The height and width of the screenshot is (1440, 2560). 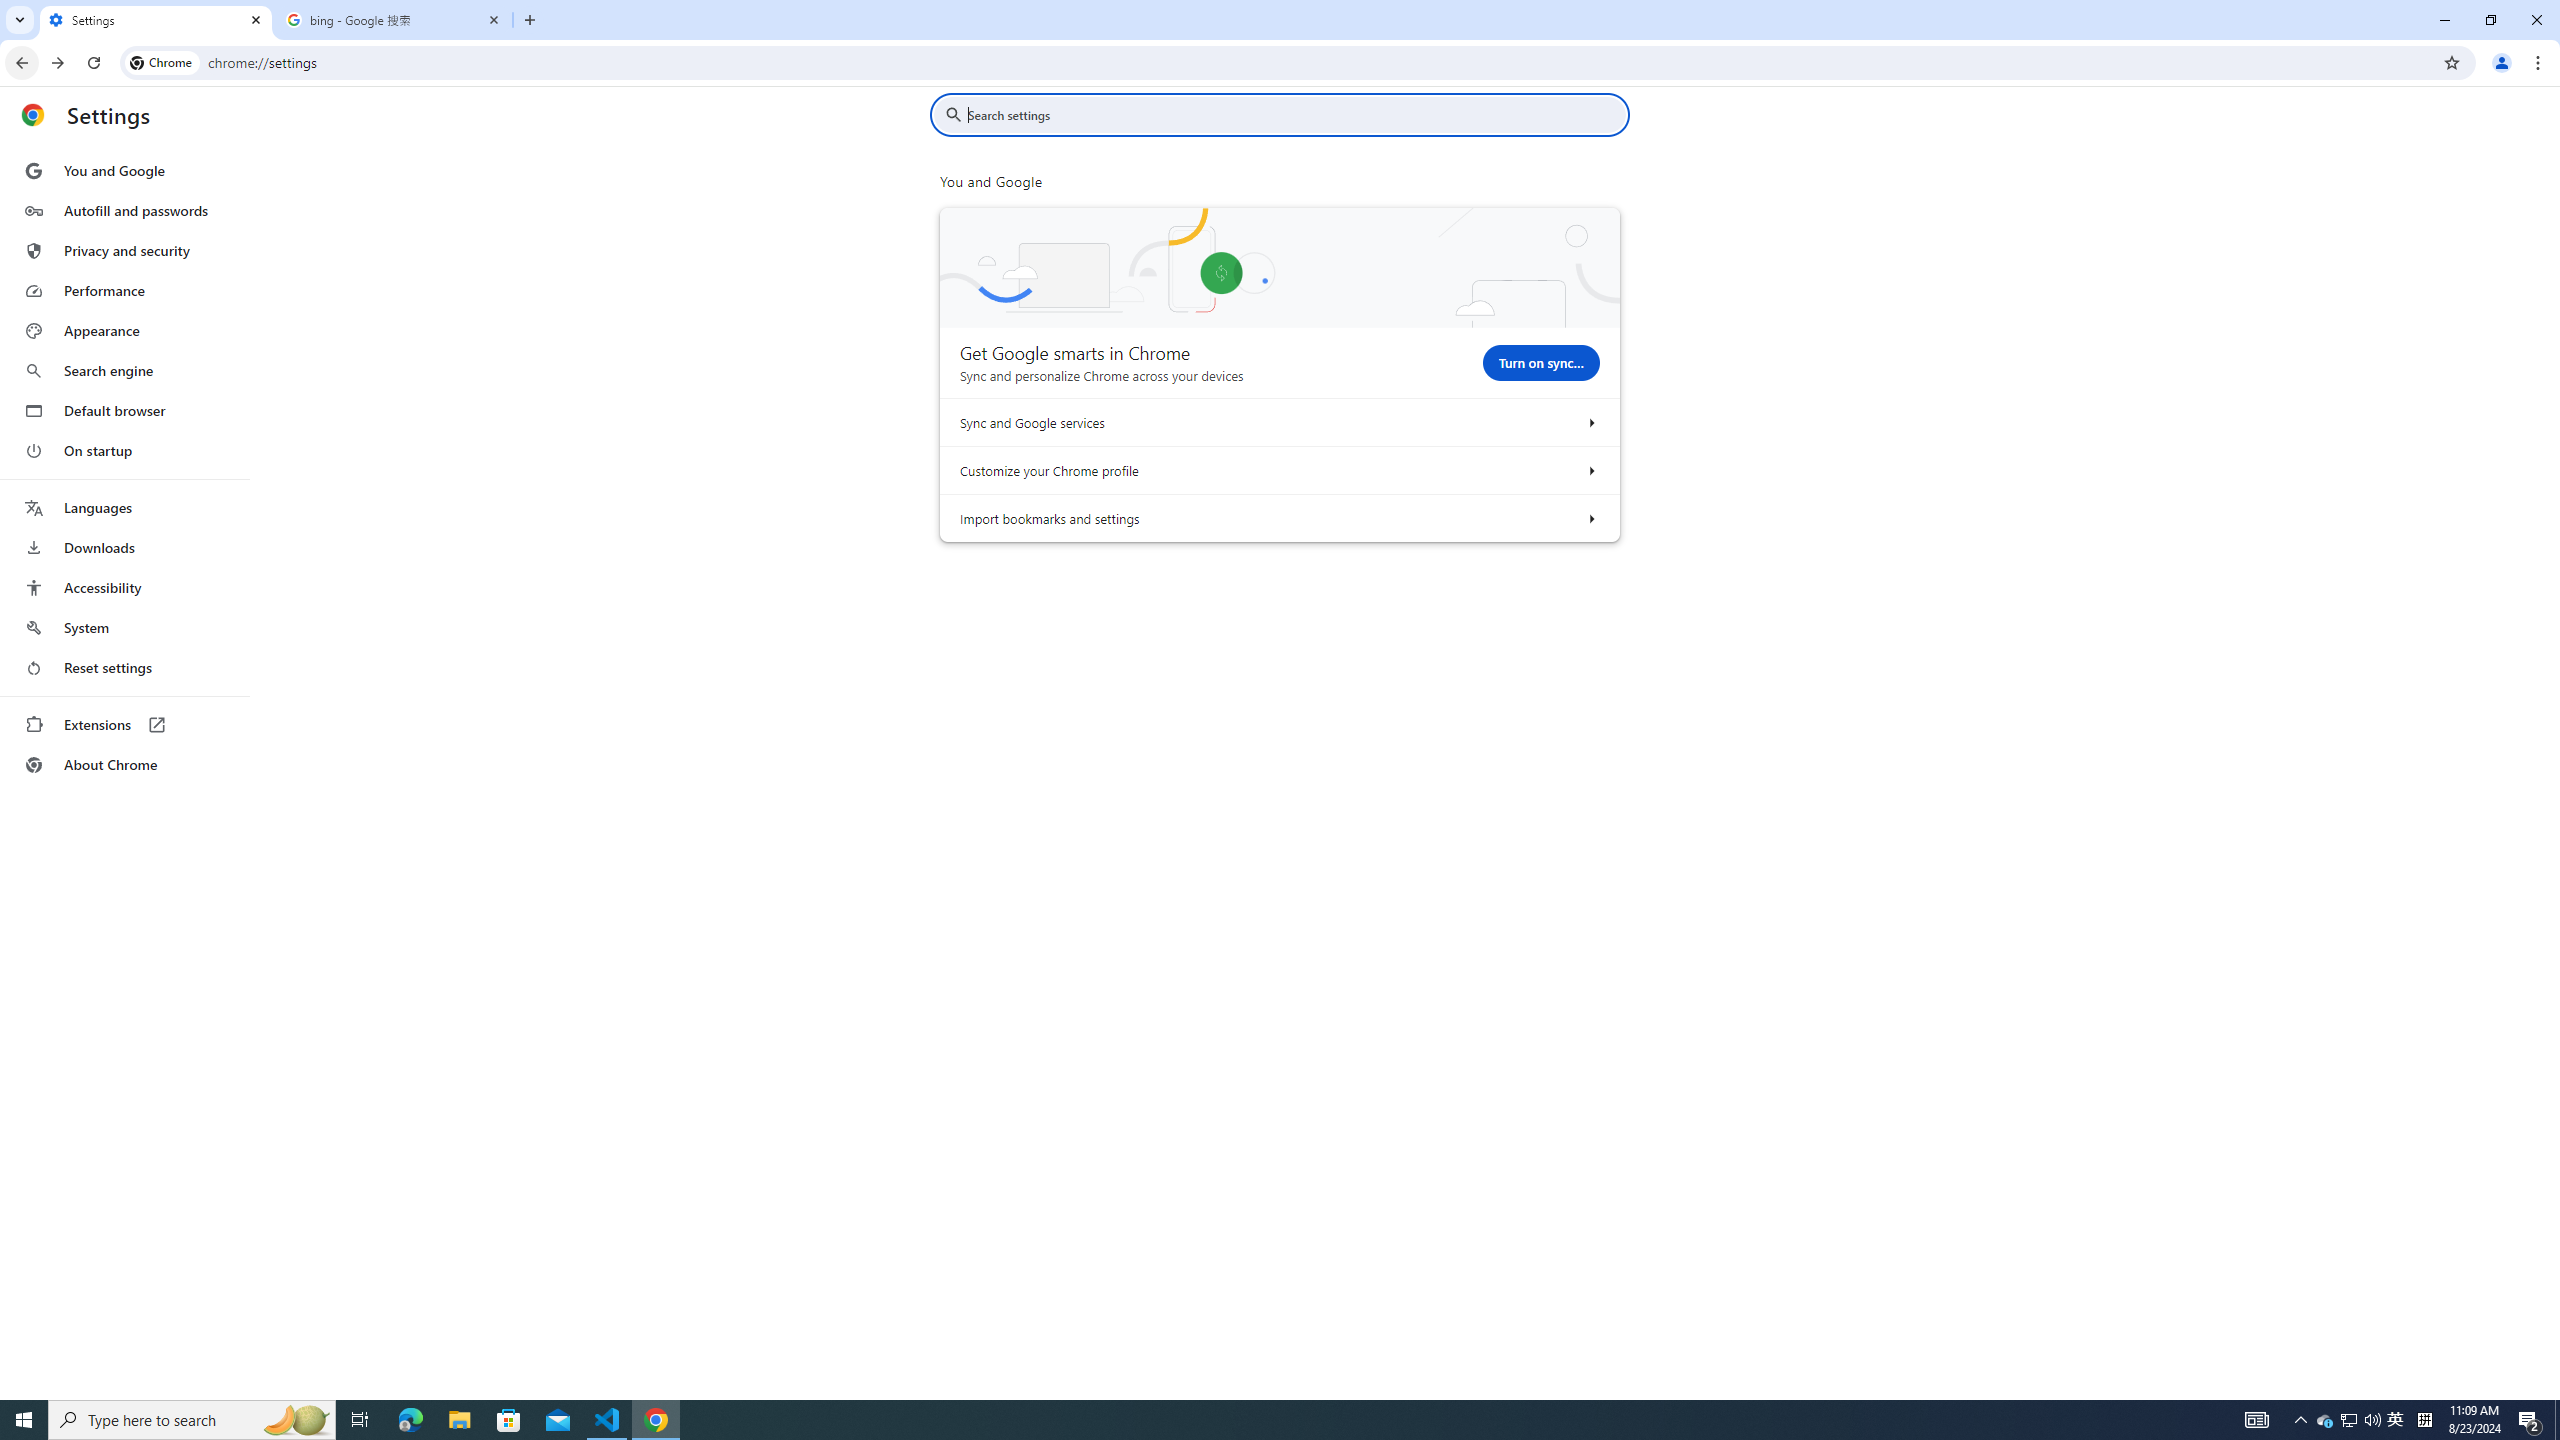 What do you see at coordinates (1590, 518) in the screenshot?
I see `Import bookmarks and settings` at bounding box center [1590, 518].